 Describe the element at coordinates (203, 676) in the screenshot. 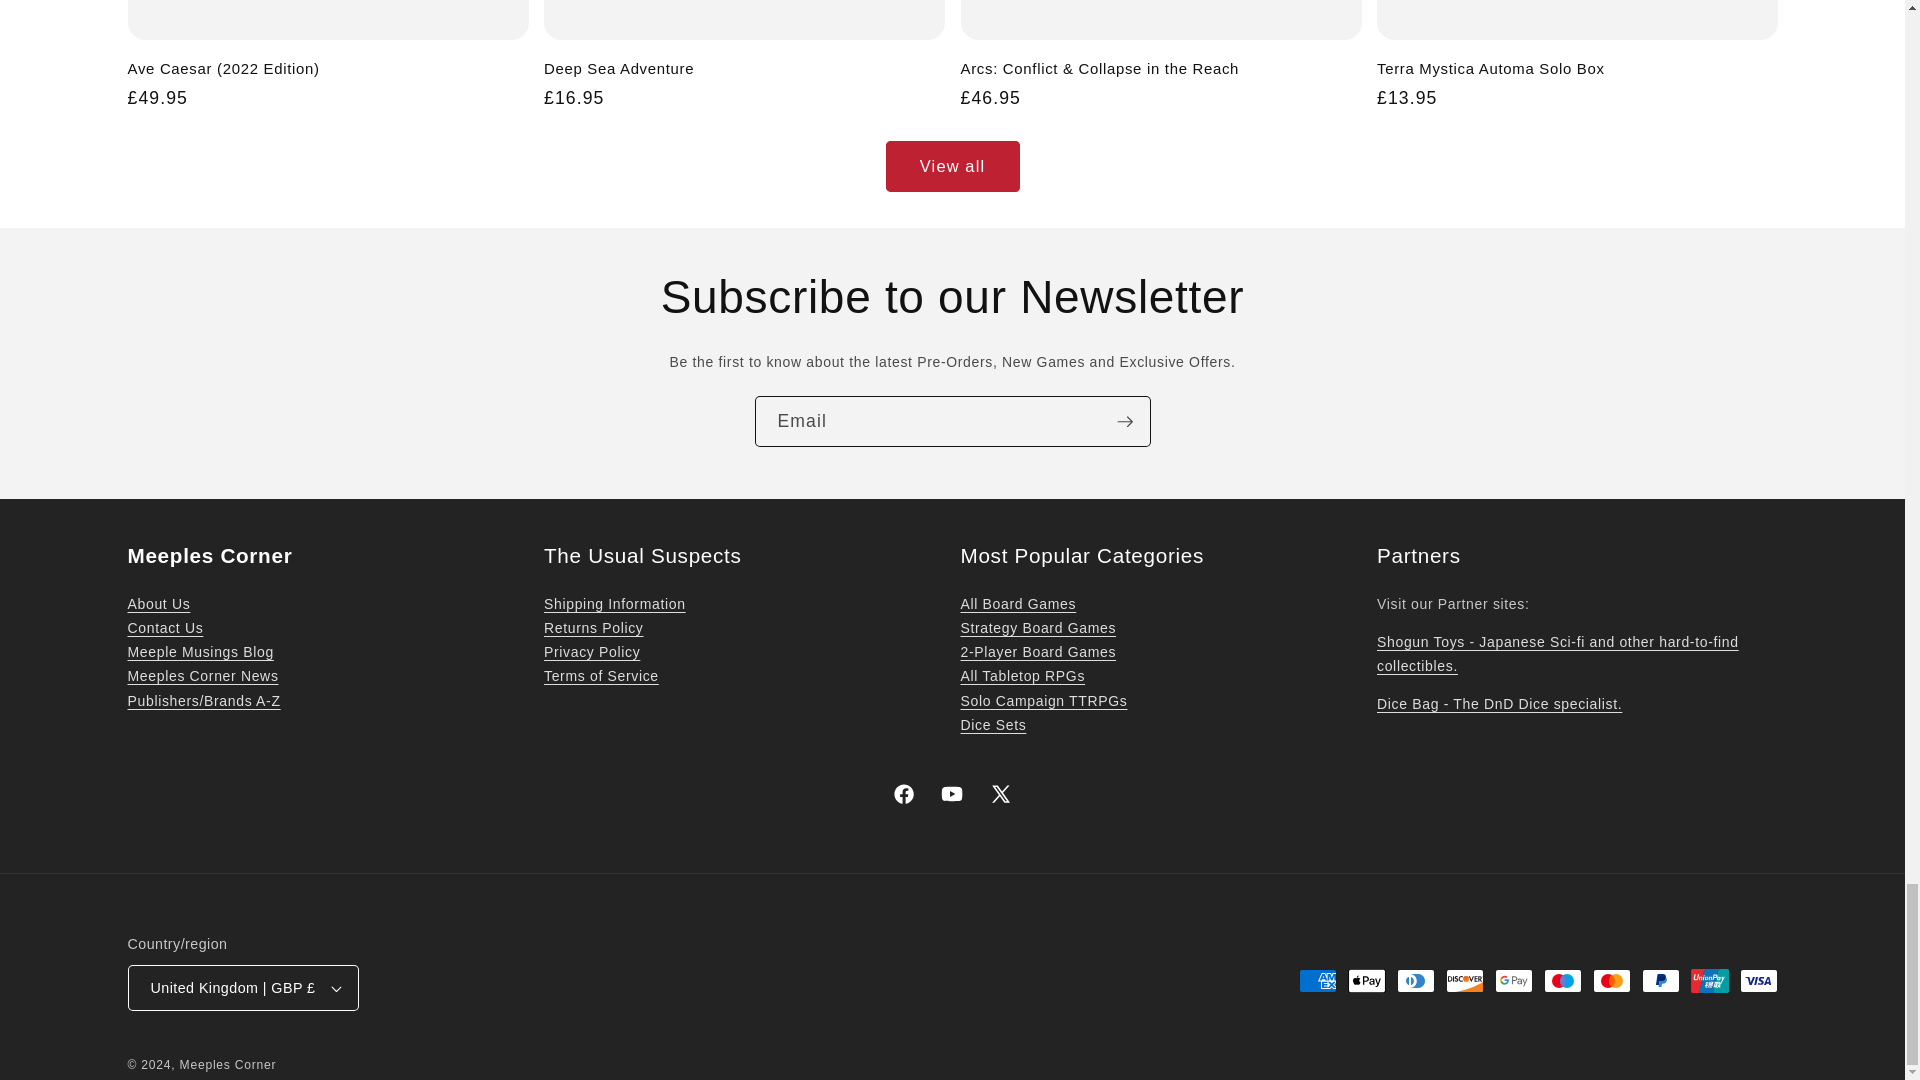

I see `Shop News` at that location.